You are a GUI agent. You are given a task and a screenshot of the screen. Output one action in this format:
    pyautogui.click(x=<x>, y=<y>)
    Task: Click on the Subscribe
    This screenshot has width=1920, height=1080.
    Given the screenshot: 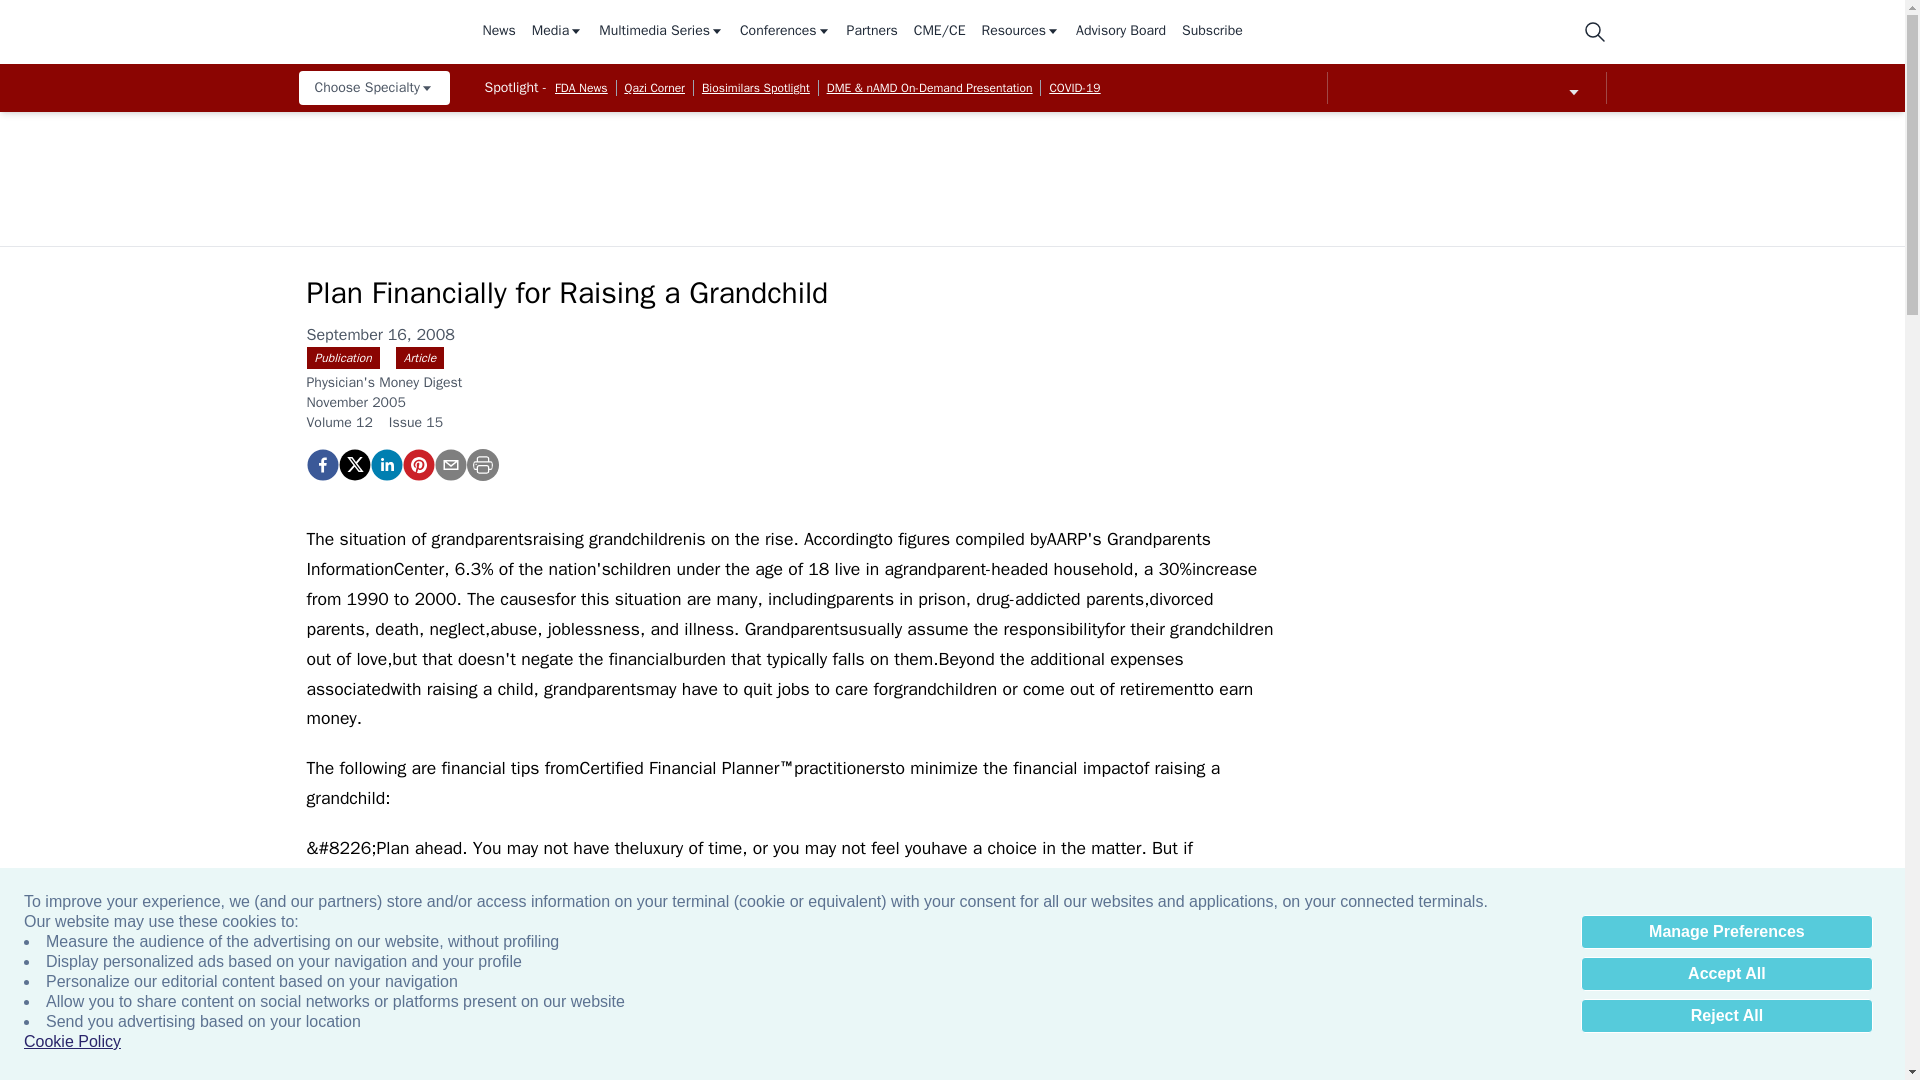 What is the action you would take?
    pyautogui.click(x=1212, y=32)
    